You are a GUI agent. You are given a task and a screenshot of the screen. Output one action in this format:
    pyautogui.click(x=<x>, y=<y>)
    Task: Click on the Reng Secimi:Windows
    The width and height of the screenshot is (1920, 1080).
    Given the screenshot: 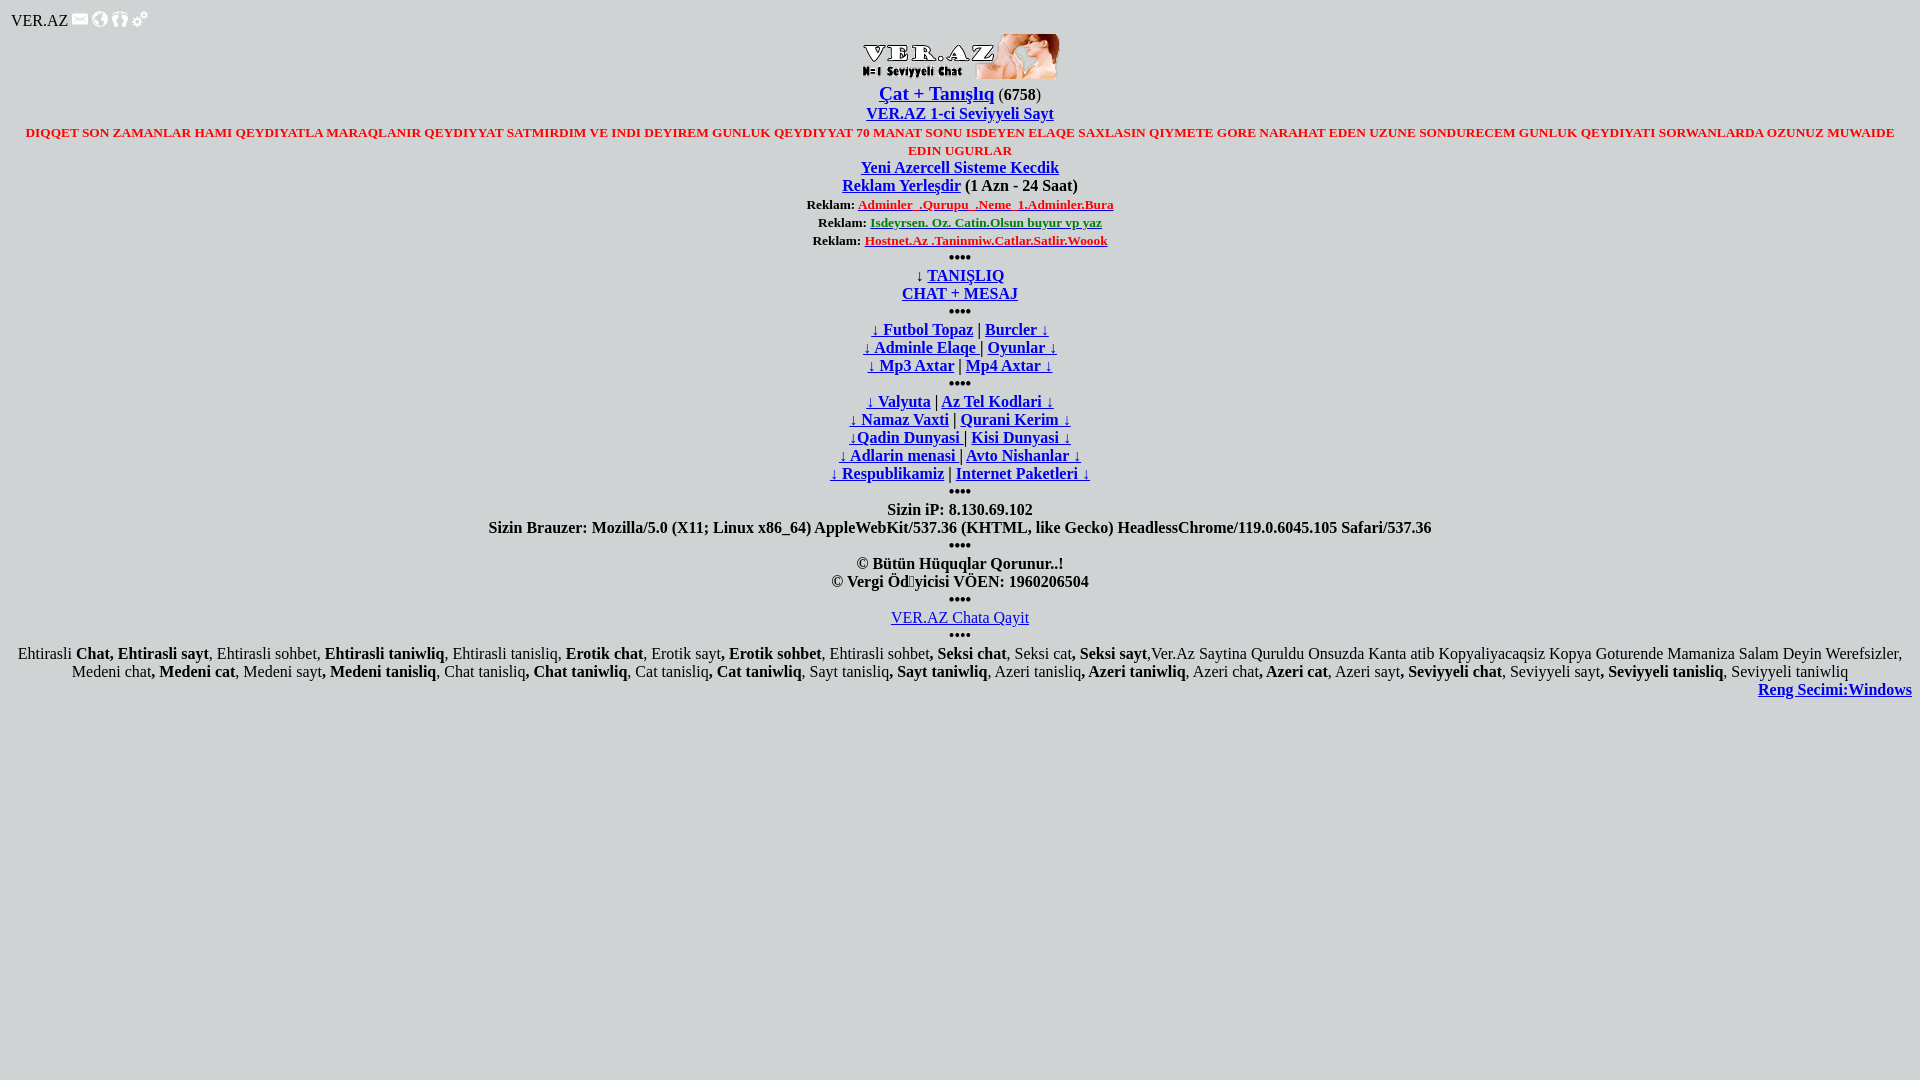 What is the action you would take?
    pyautogui.click(x=1835, y=690)
    